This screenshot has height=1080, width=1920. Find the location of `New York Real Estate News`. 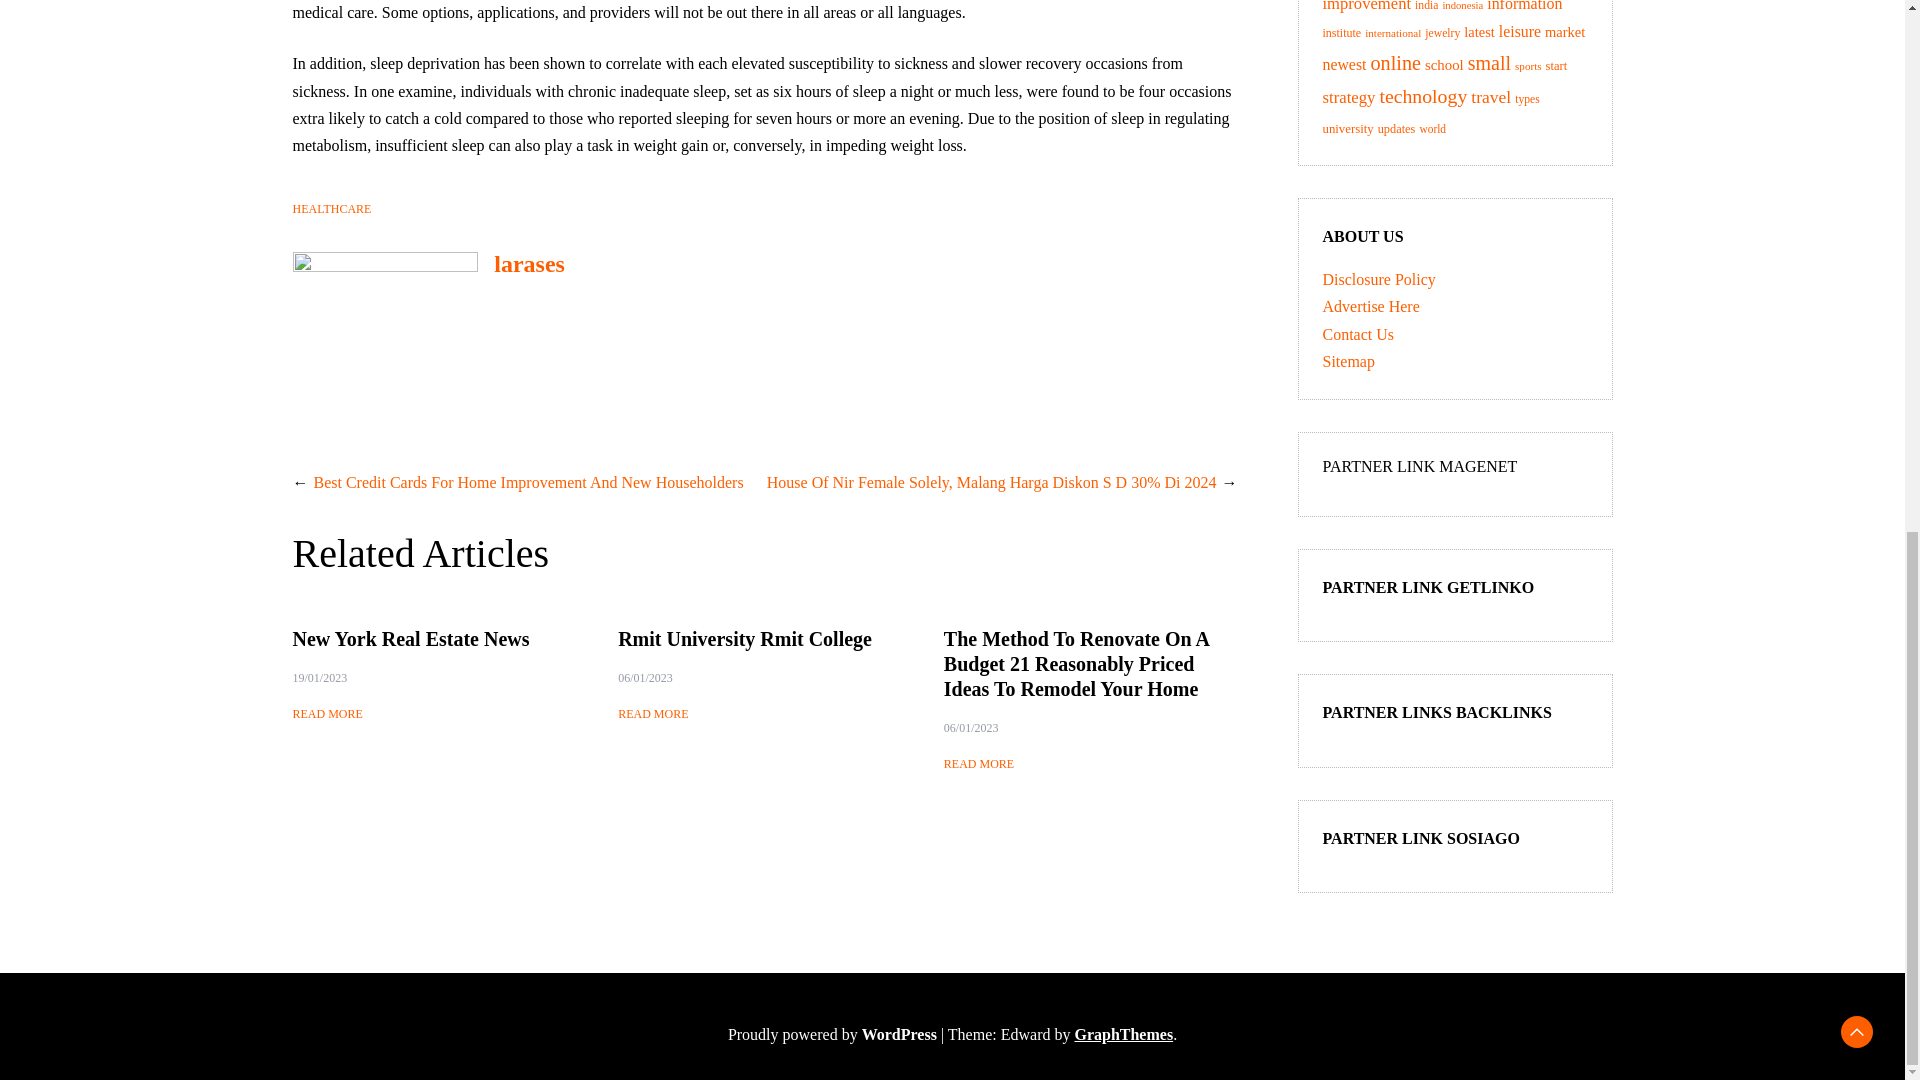

New York Real Estate News is located at coordinates (410, 638).